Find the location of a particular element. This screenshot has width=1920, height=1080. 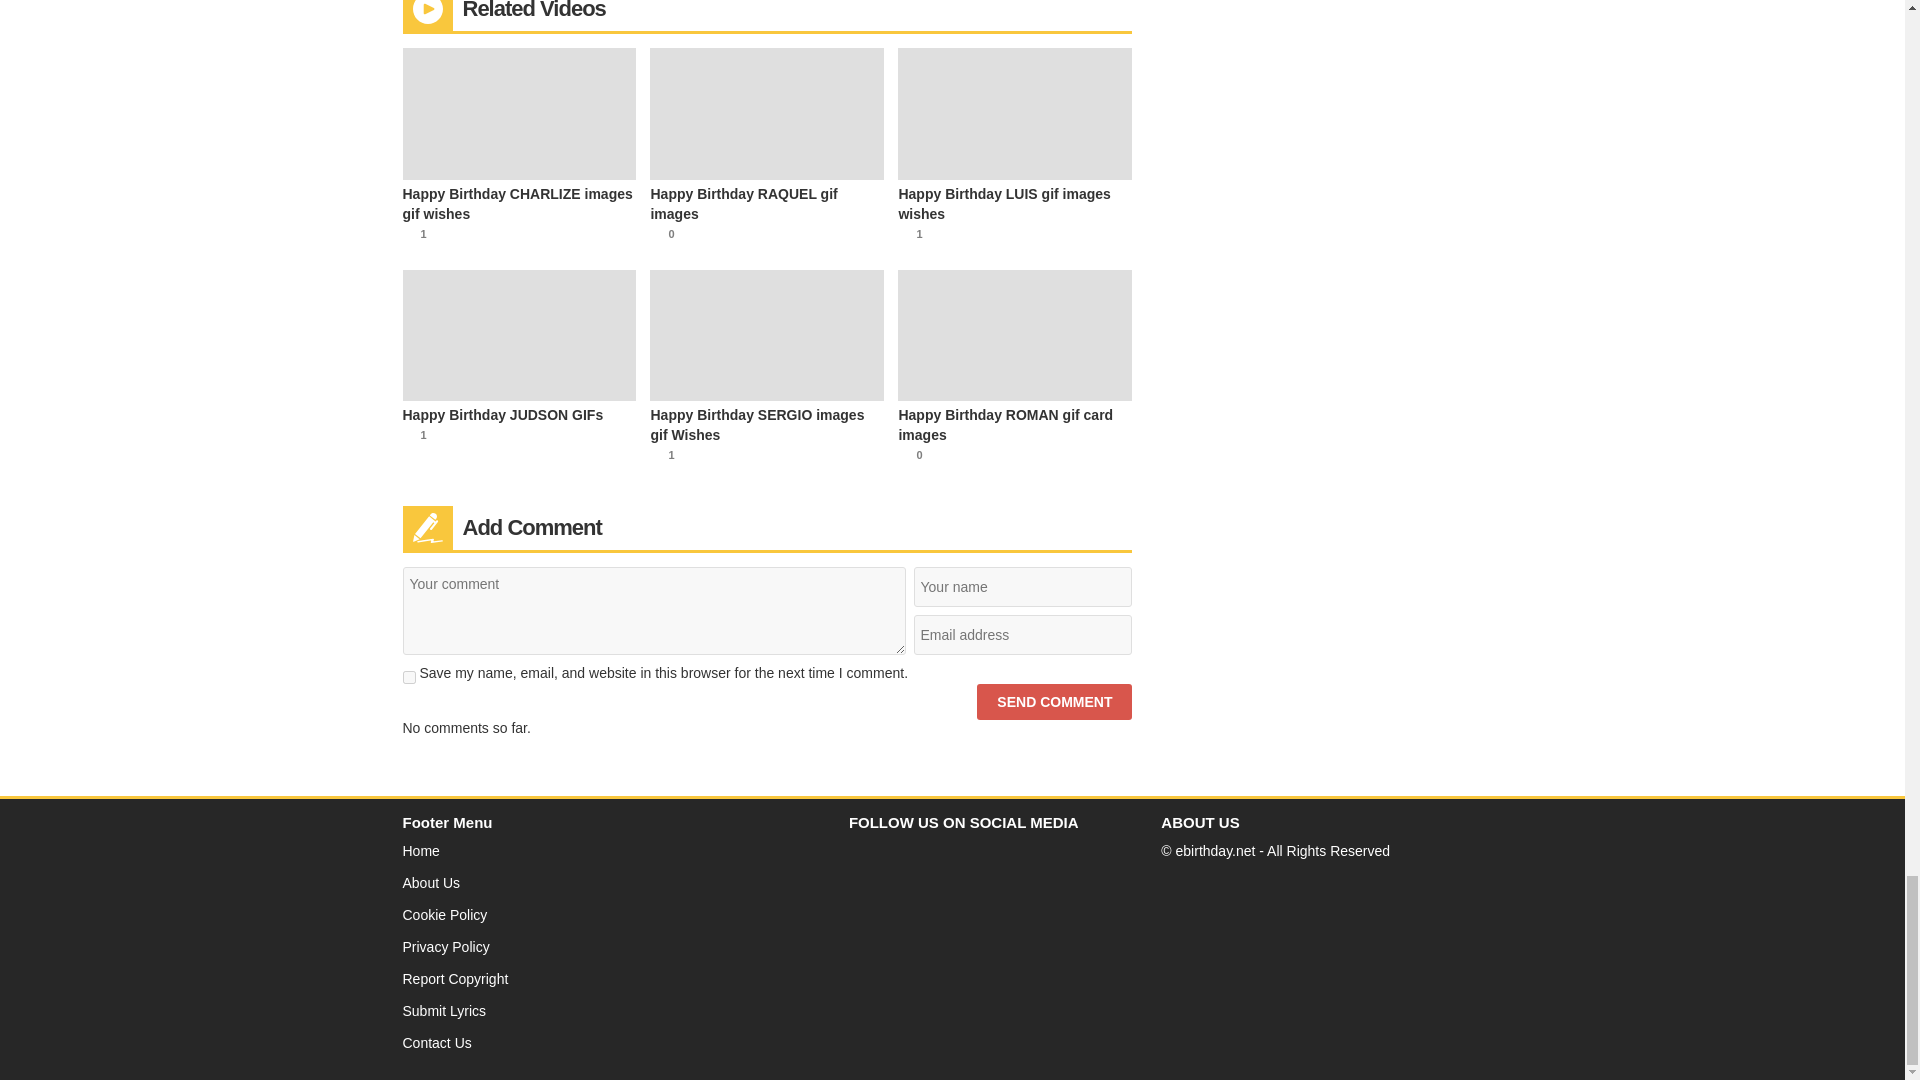

Happy Birthday CHARLIZE images gif wishes is located at coordinates (518, 203).